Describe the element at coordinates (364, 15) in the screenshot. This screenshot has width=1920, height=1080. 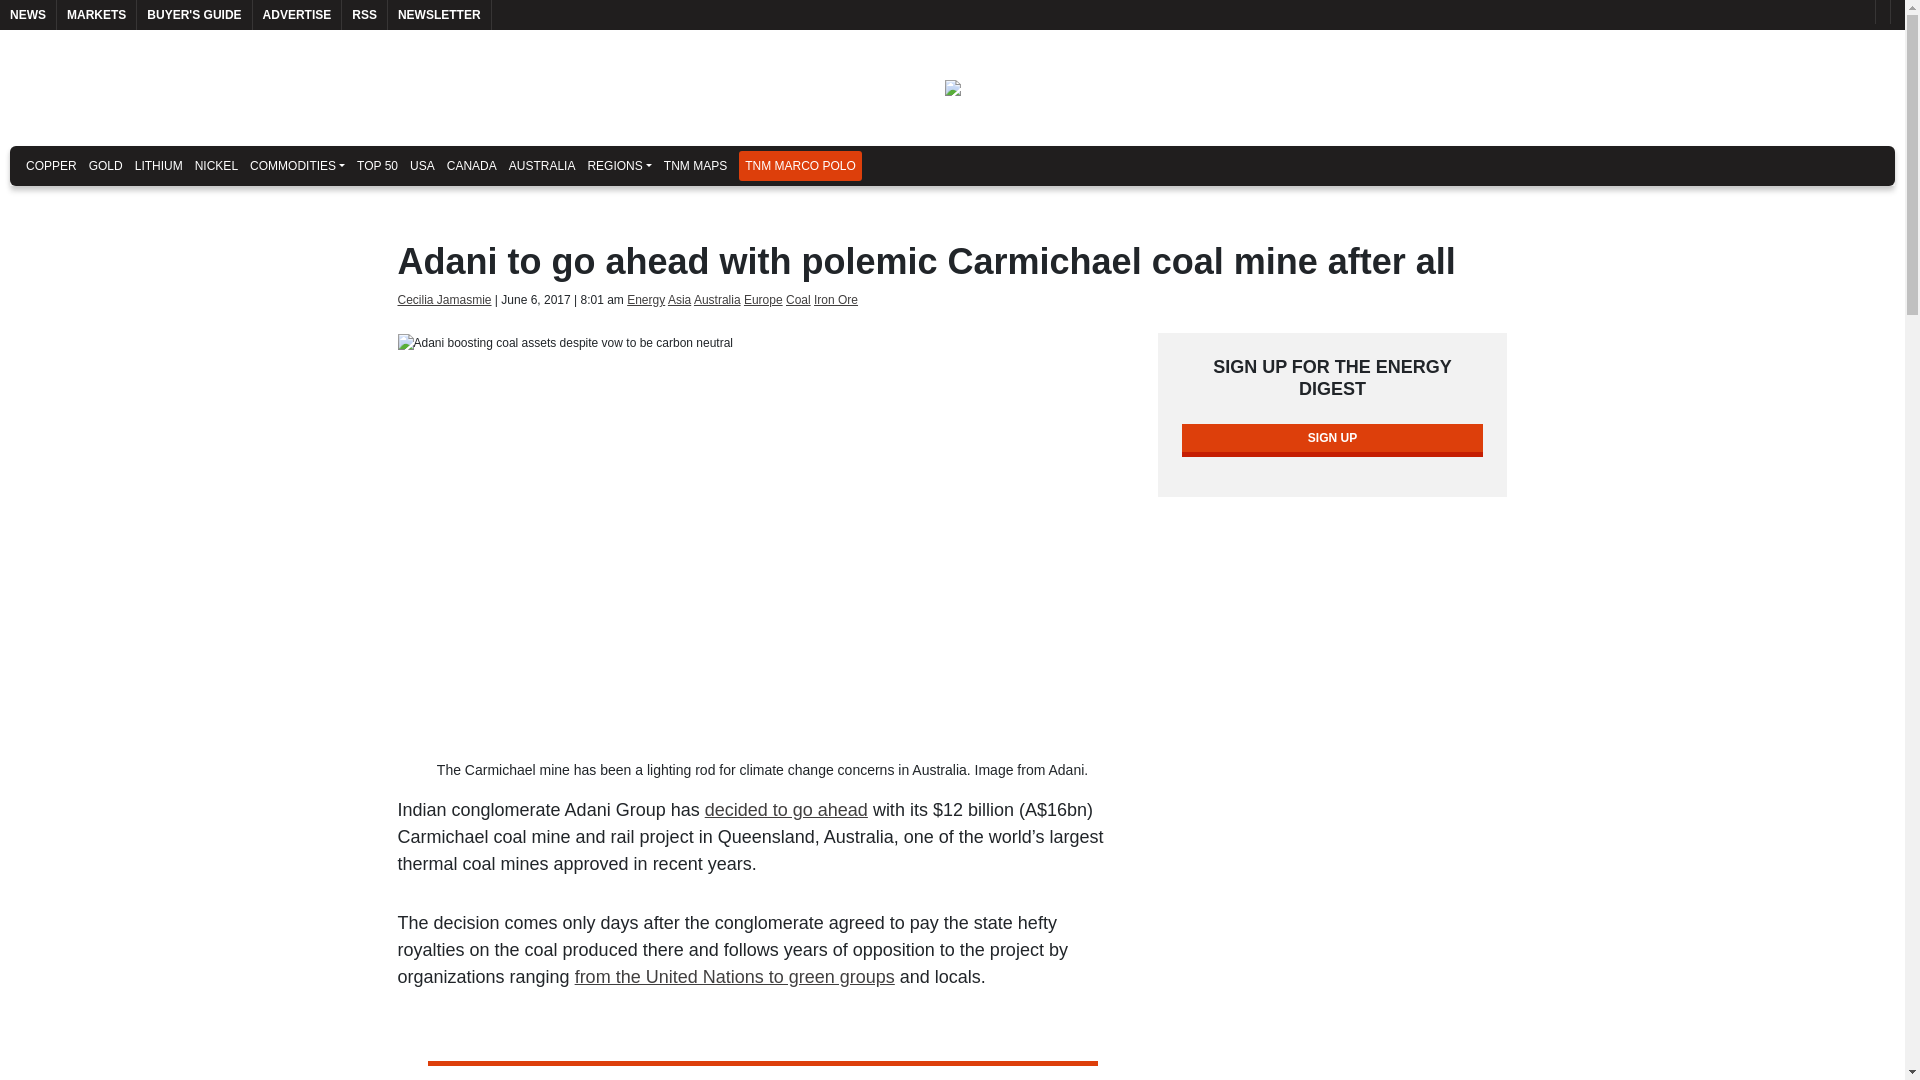
I see `RSS` at that location.